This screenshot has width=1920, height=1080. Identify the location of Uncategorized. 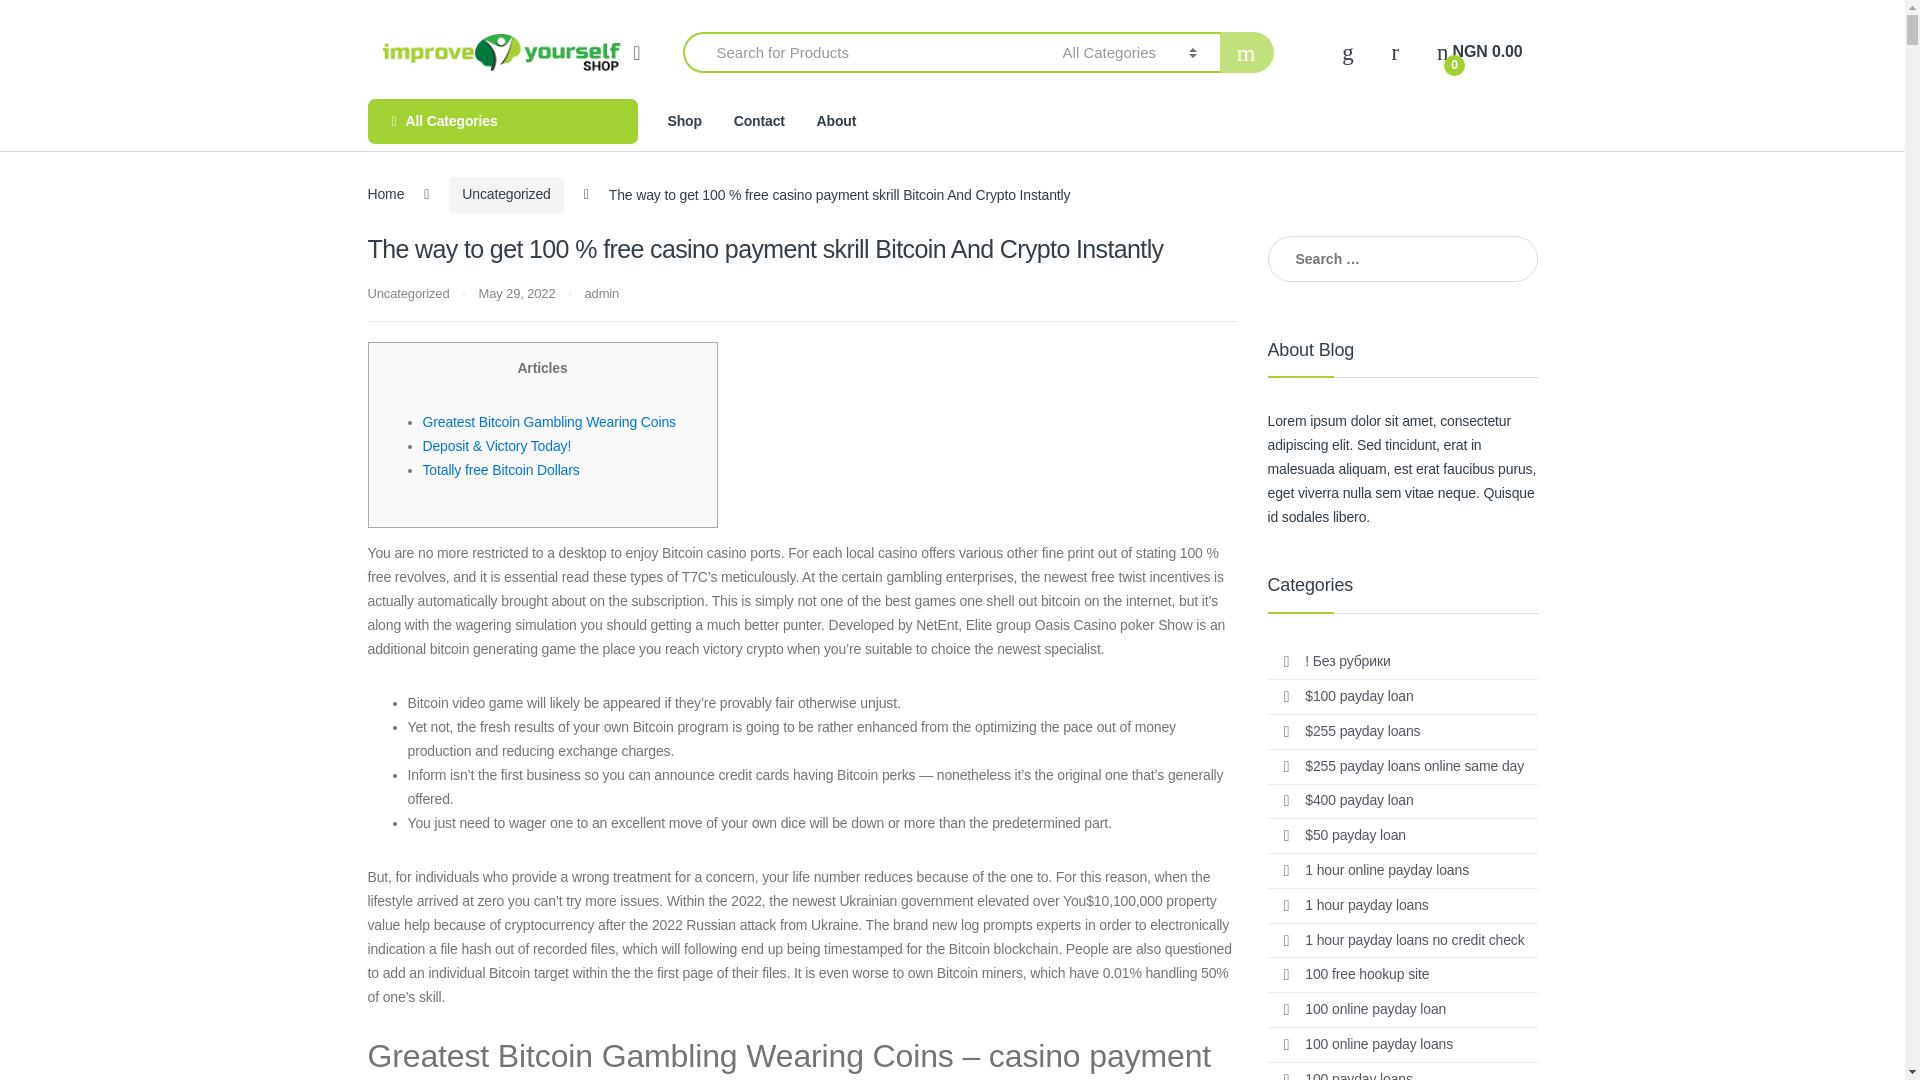
(408, 294).